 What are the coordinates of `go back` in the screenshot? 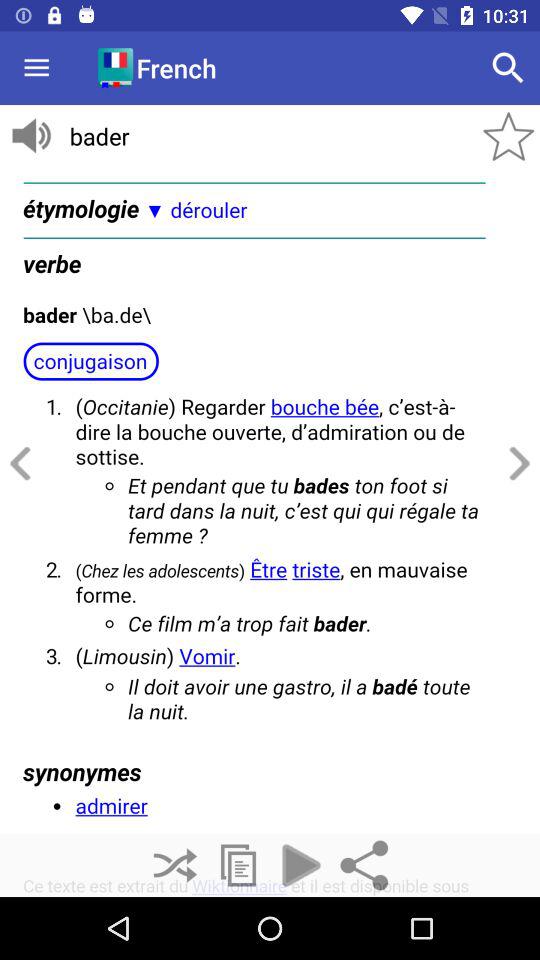 It's located at (24, 464).